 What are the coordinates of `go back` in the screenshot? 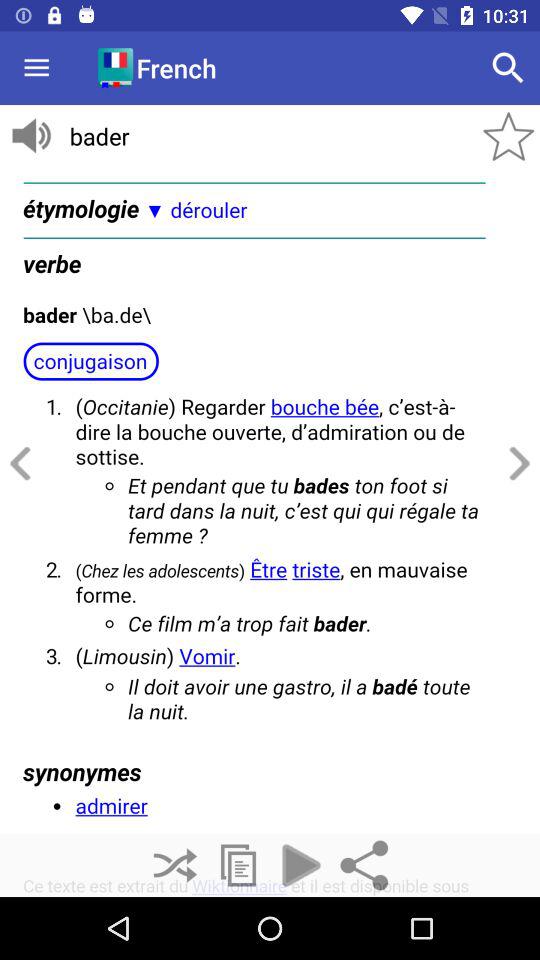 It's located at (24, 464).